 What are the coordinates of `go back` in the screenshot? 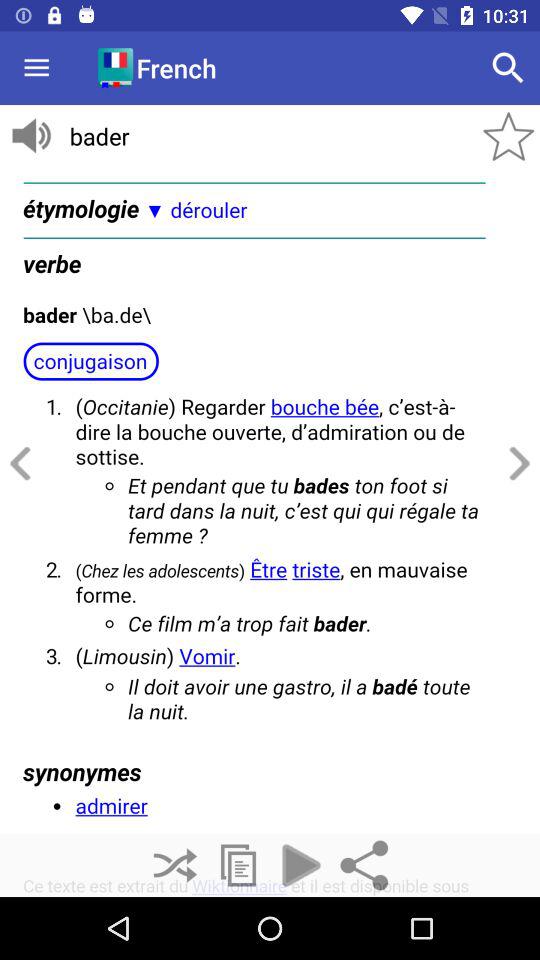 It's located at (24, 464).